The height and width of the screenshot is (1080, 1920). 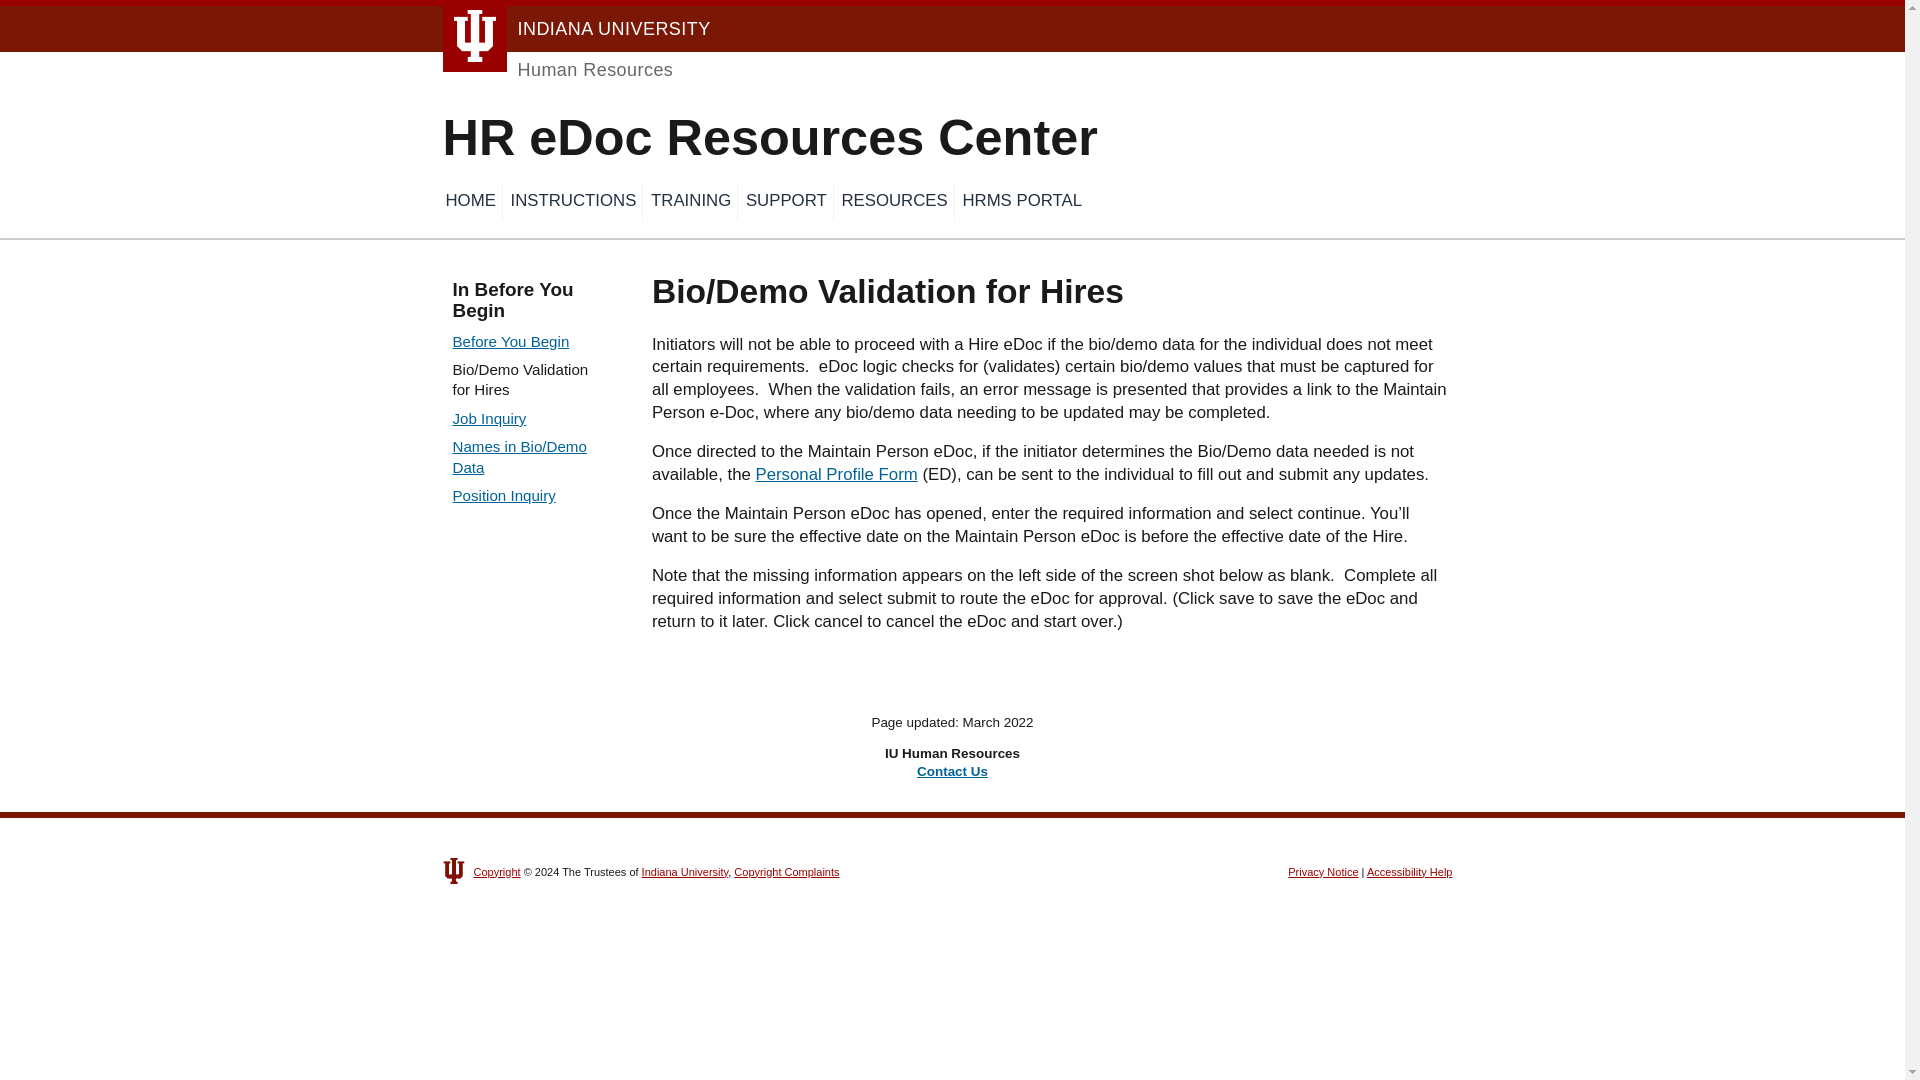 What do you see at coordinates (788, 201) in the screenshot?
I see `SUPPORT` at bounding box center [788, 201].